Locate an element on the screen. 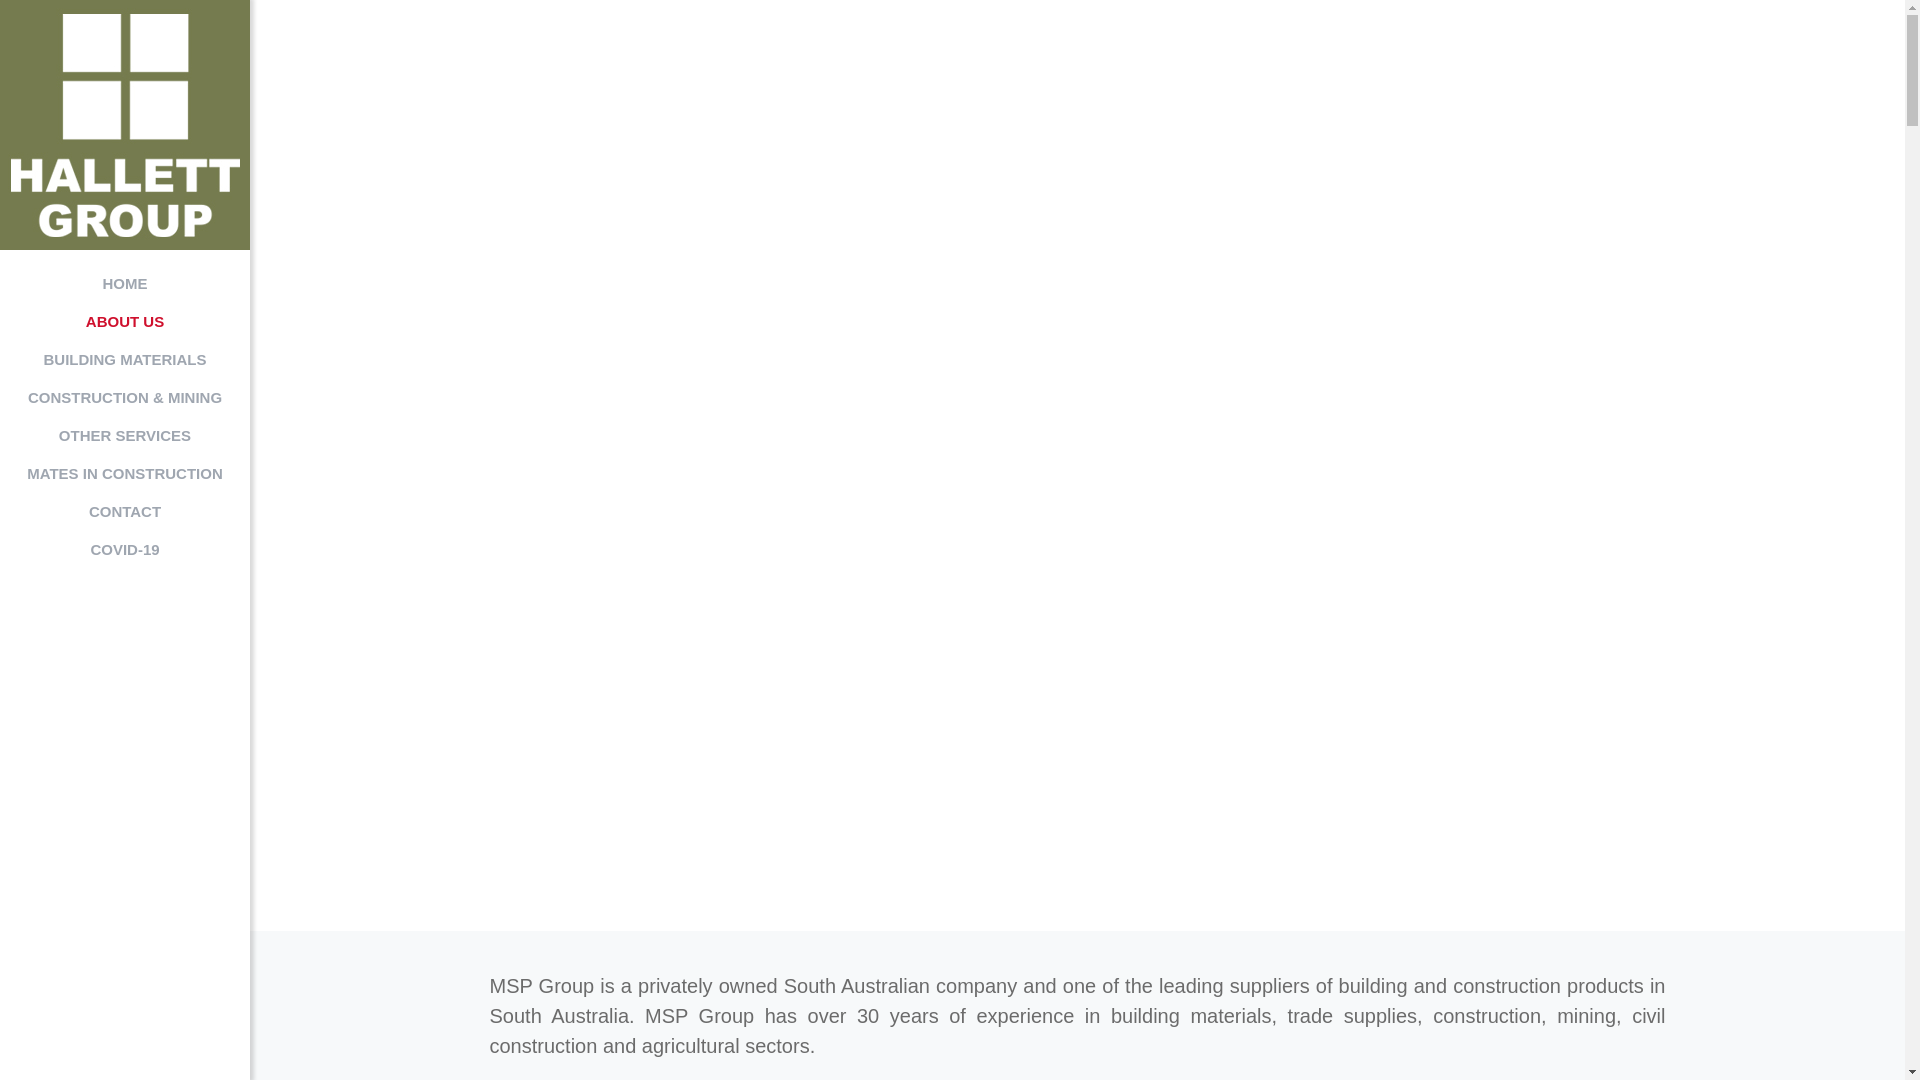 This screenshot has height=1080, width=1920. ABOUT US is located at coordinates (125, 322).